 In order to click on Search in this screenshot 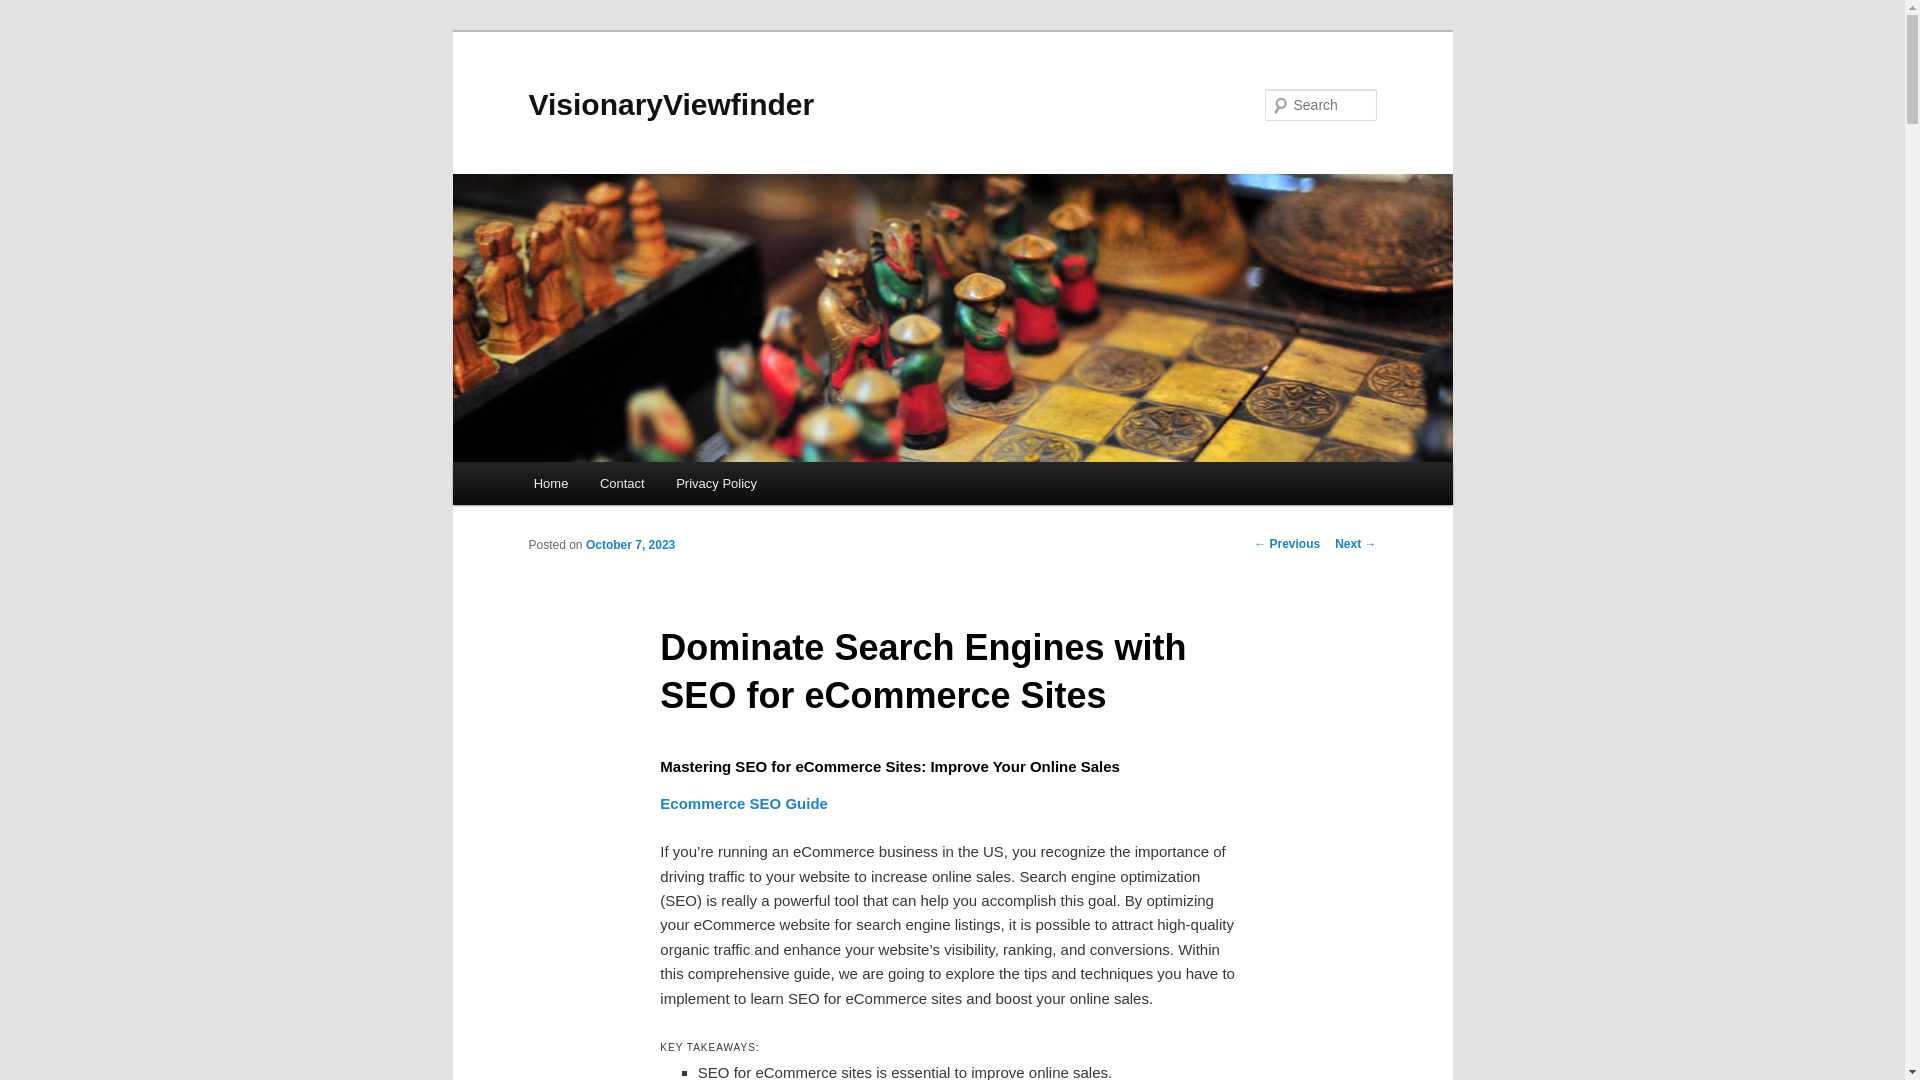, I will do `click(32, 11)`.